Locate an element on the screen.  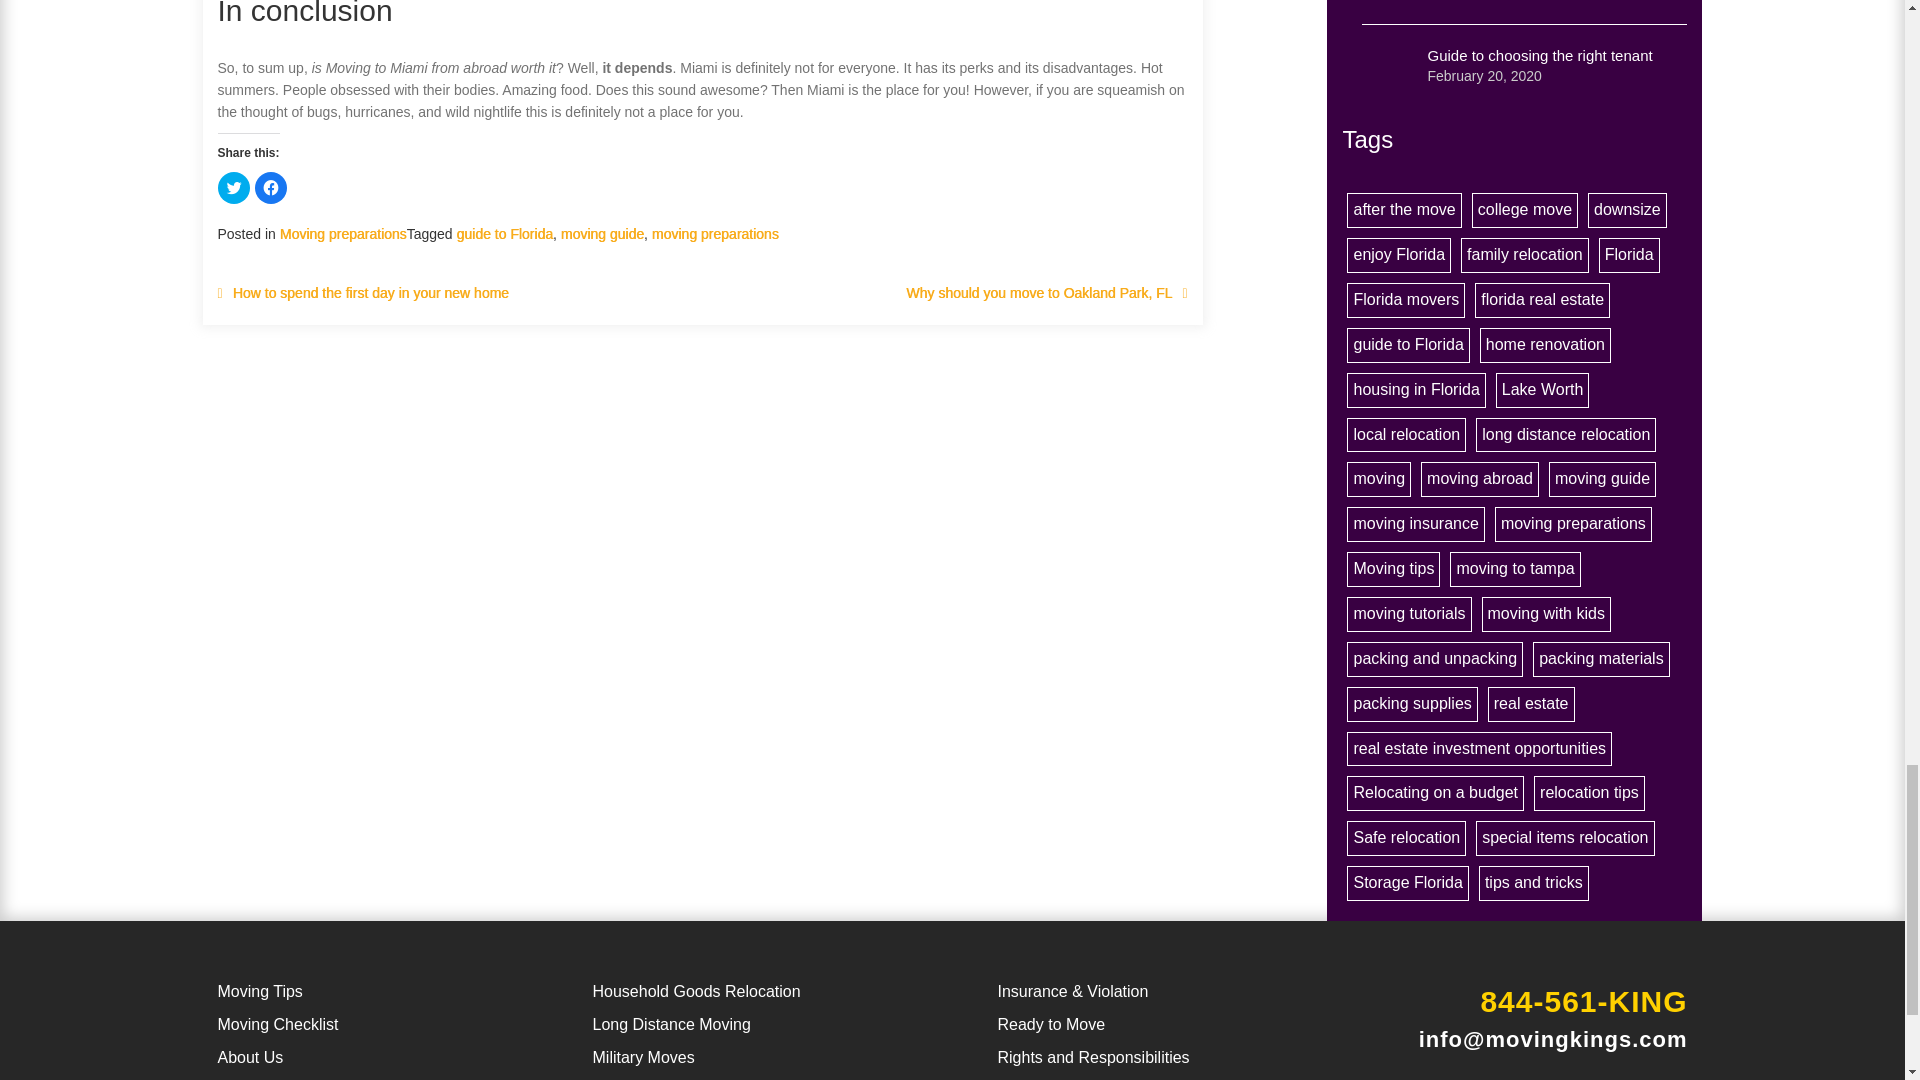
guide to Florida is located at coordinates (504, 233).